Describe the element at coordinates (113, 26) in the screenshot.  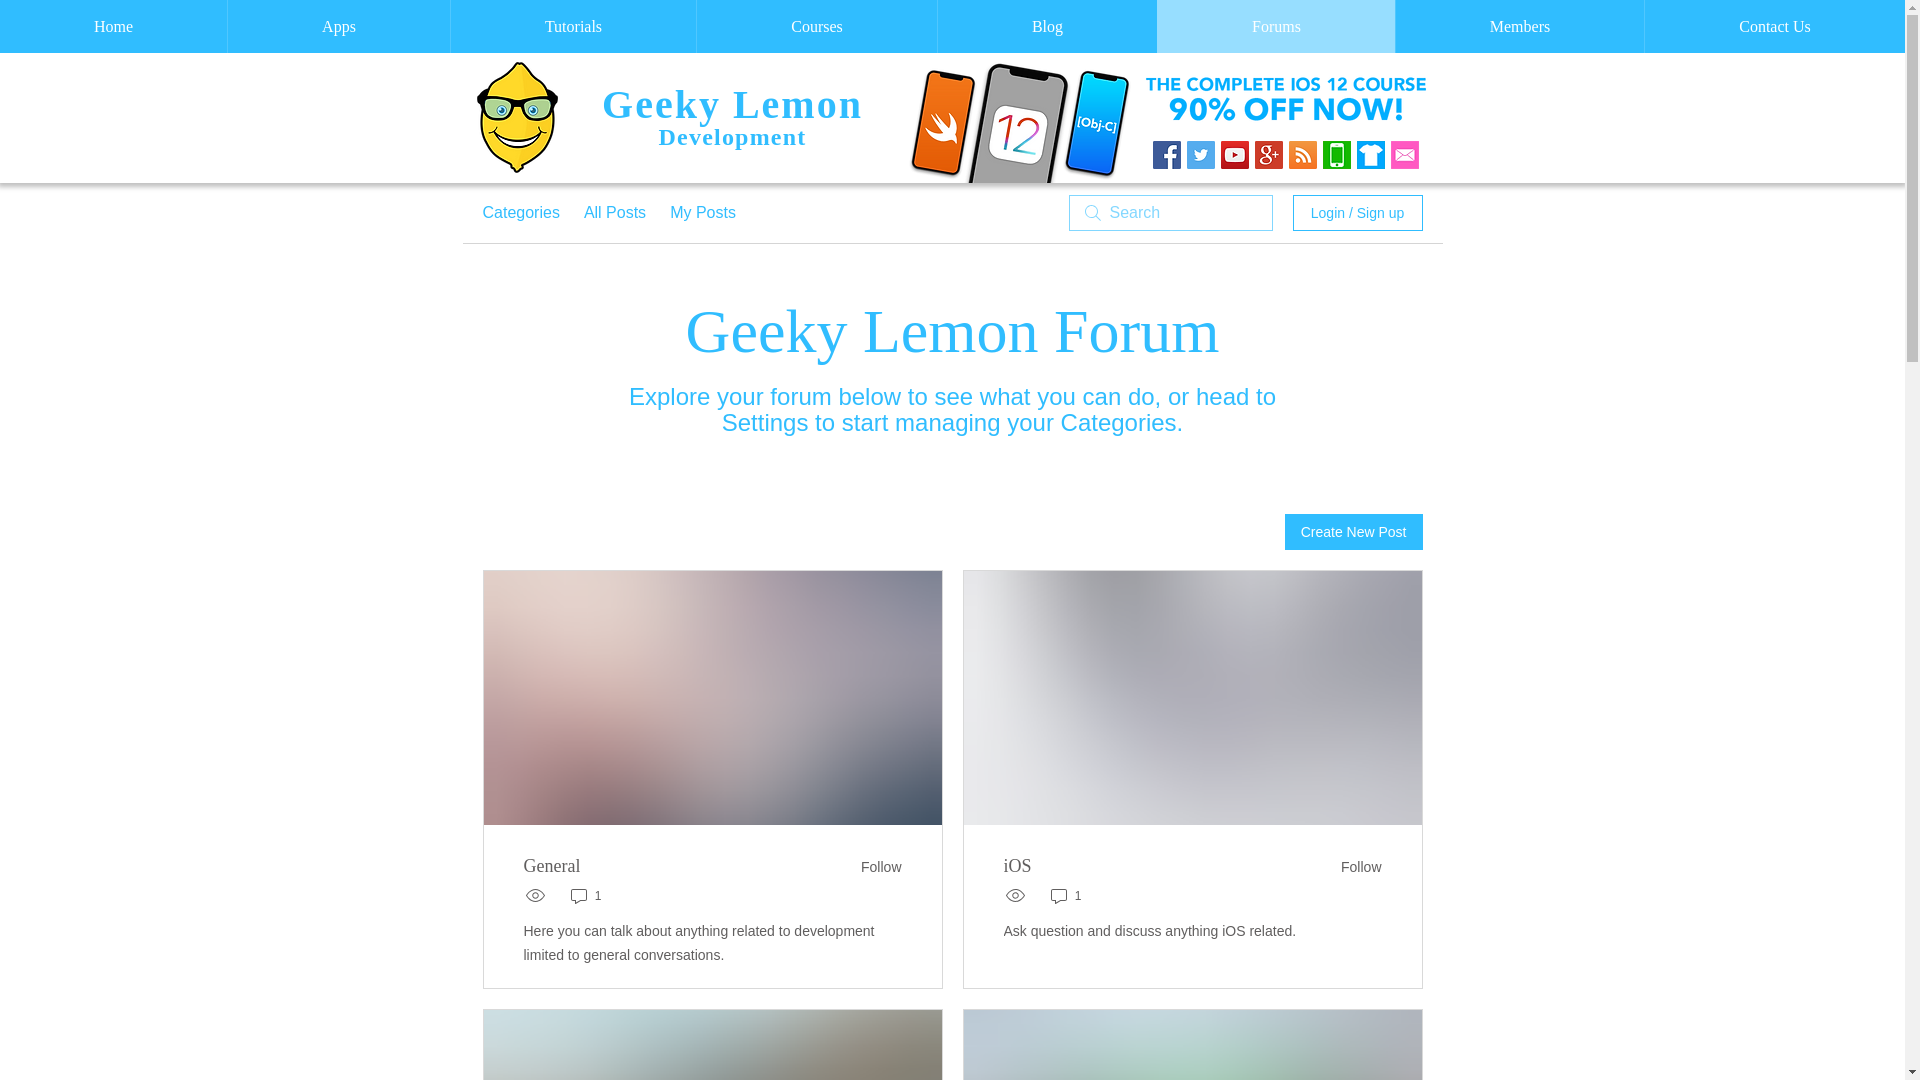
I see `Home` at that location.